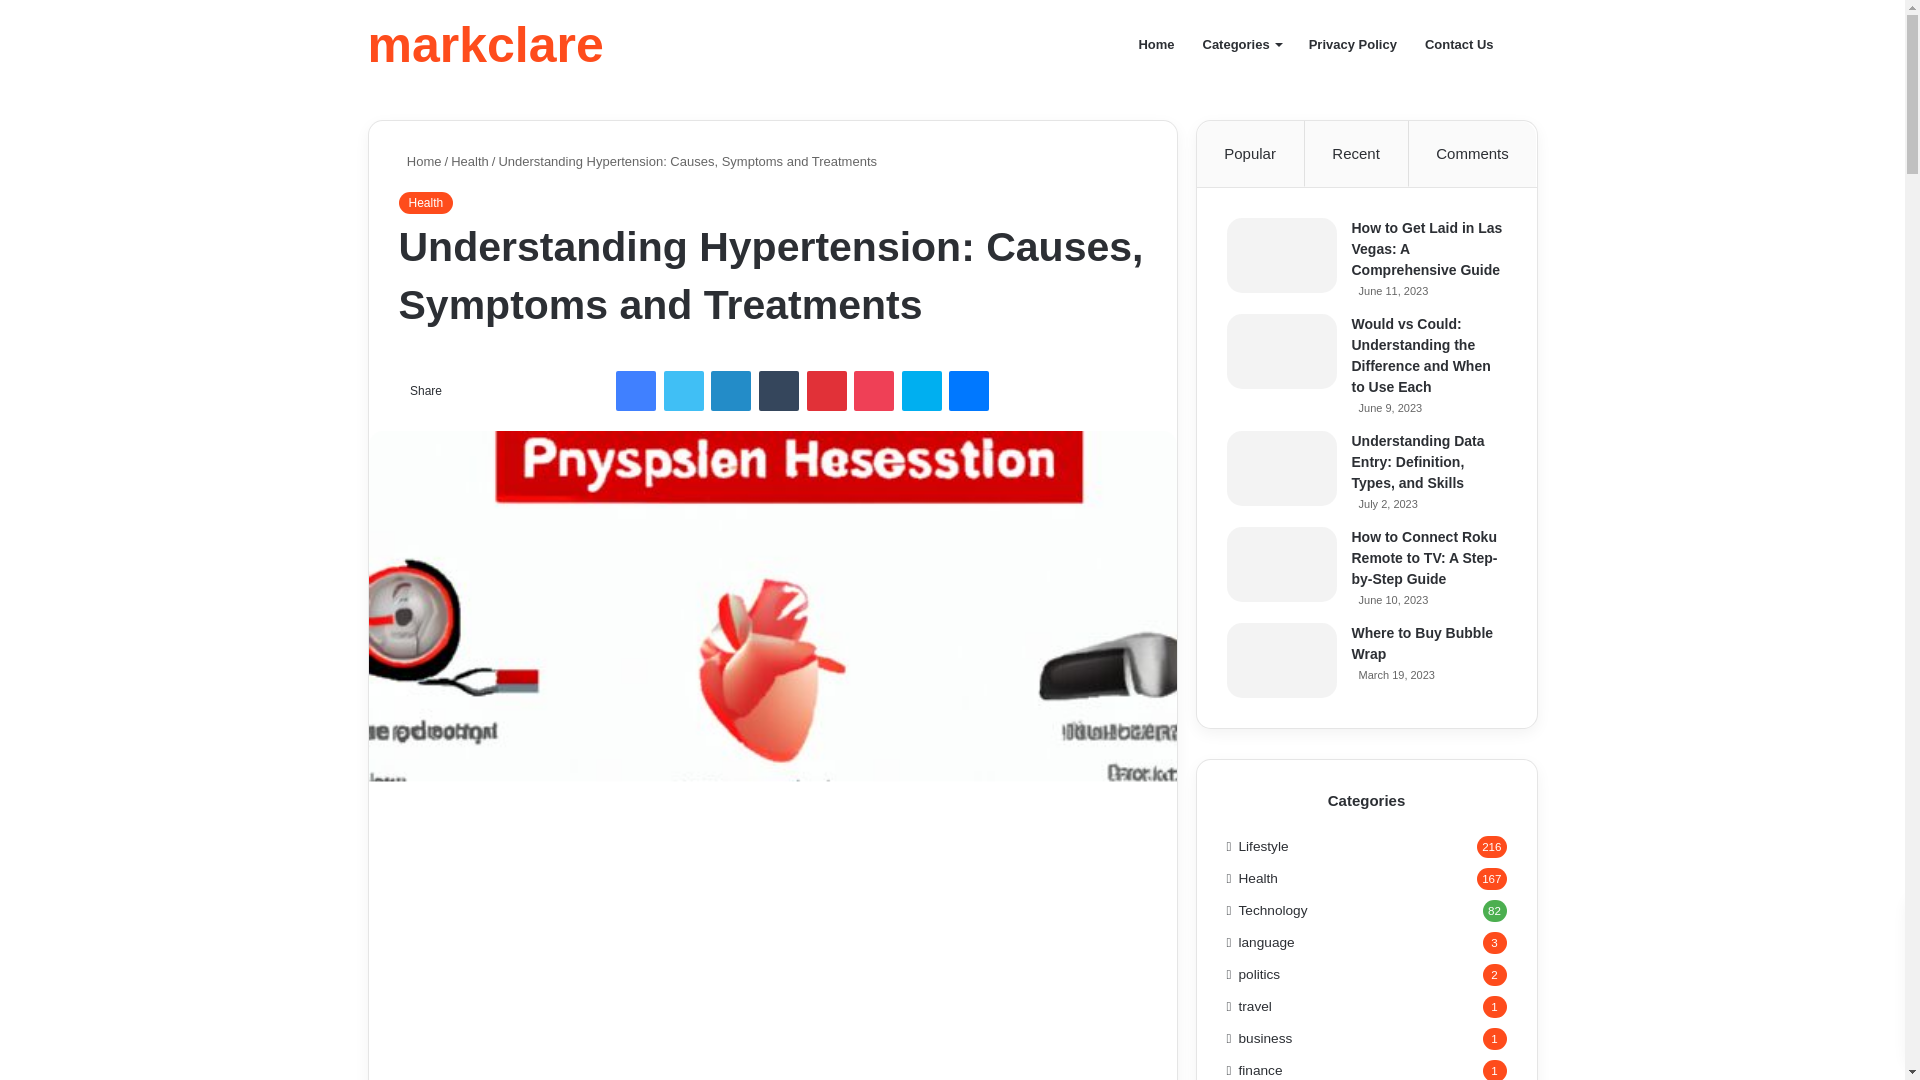  Describe the element at coordinates (684, 391) in the screenshot. I see `Twitter` at that location.